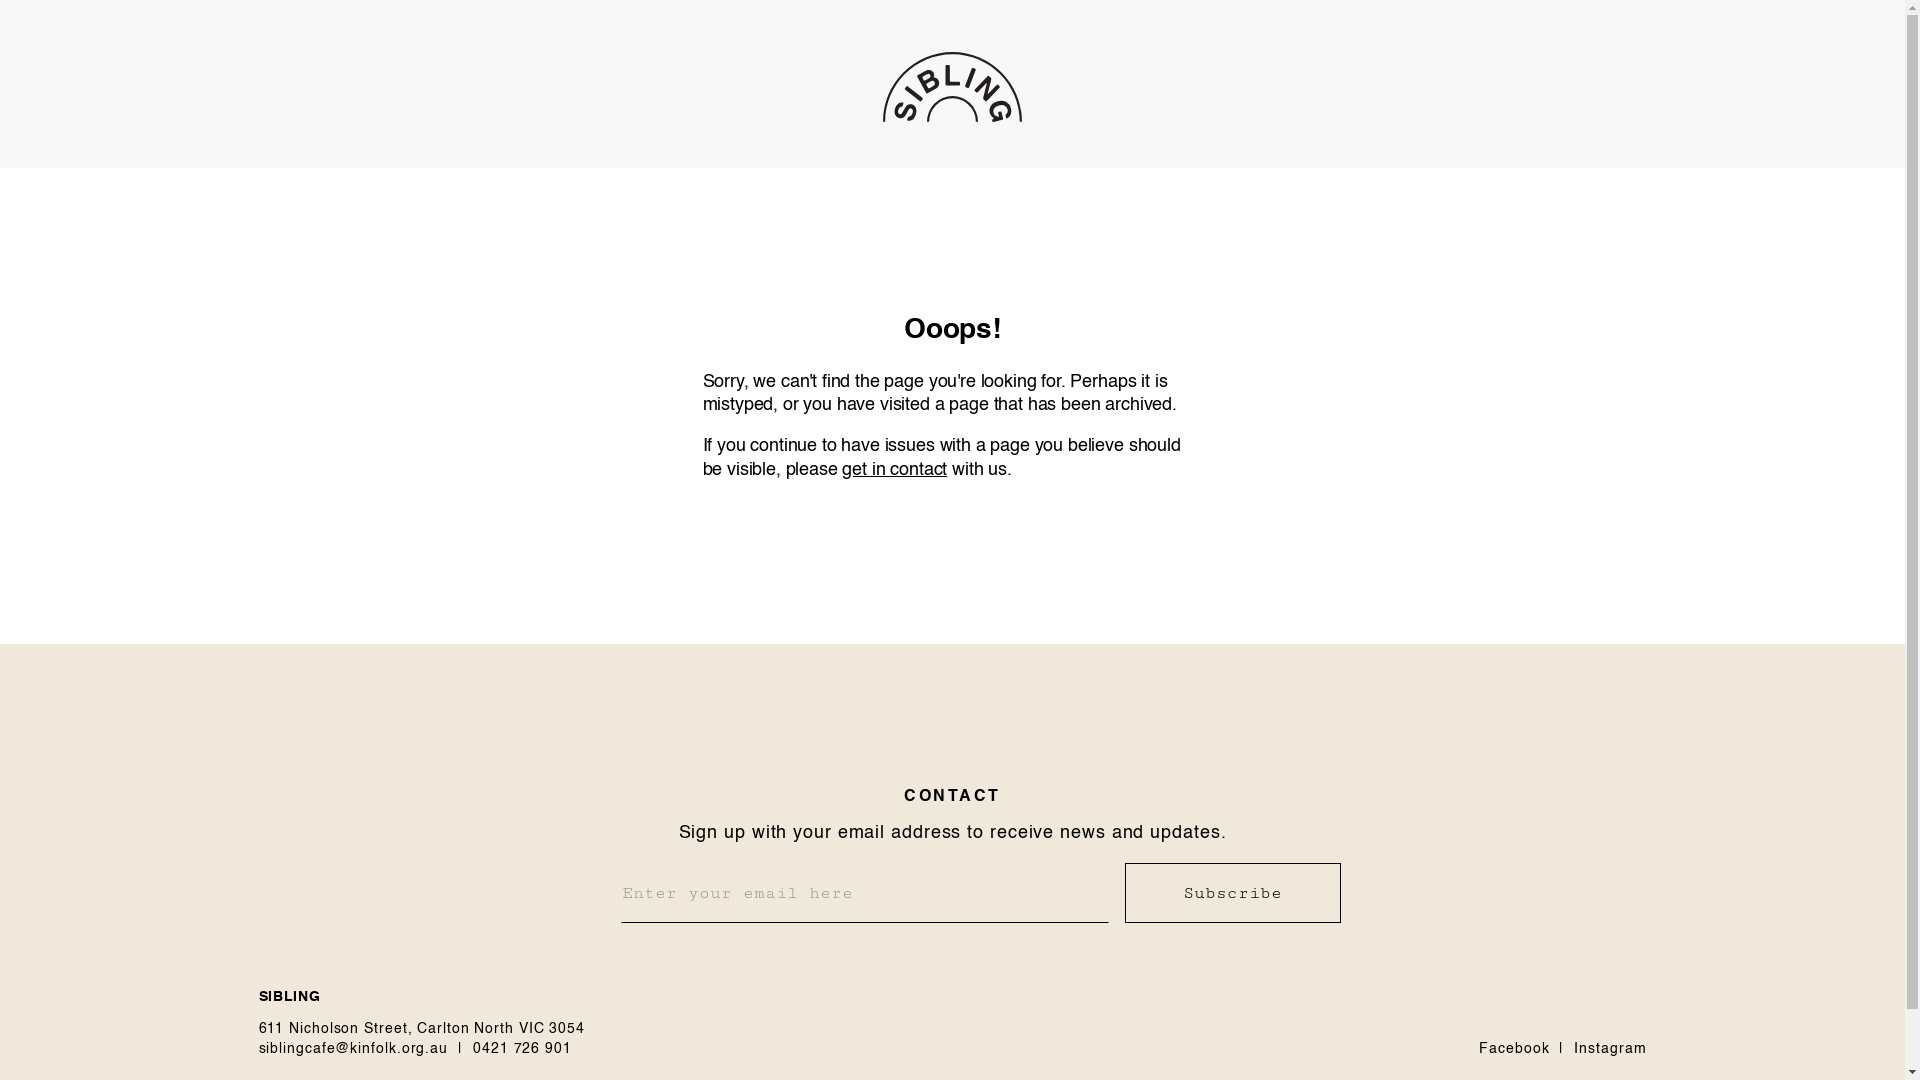 The width and height of the screenshot is (1920, 1080). What do you see at coordinates (1610, 1049) in the screenshot?
I see `Instagram` at bounding box center [1610, 1049].